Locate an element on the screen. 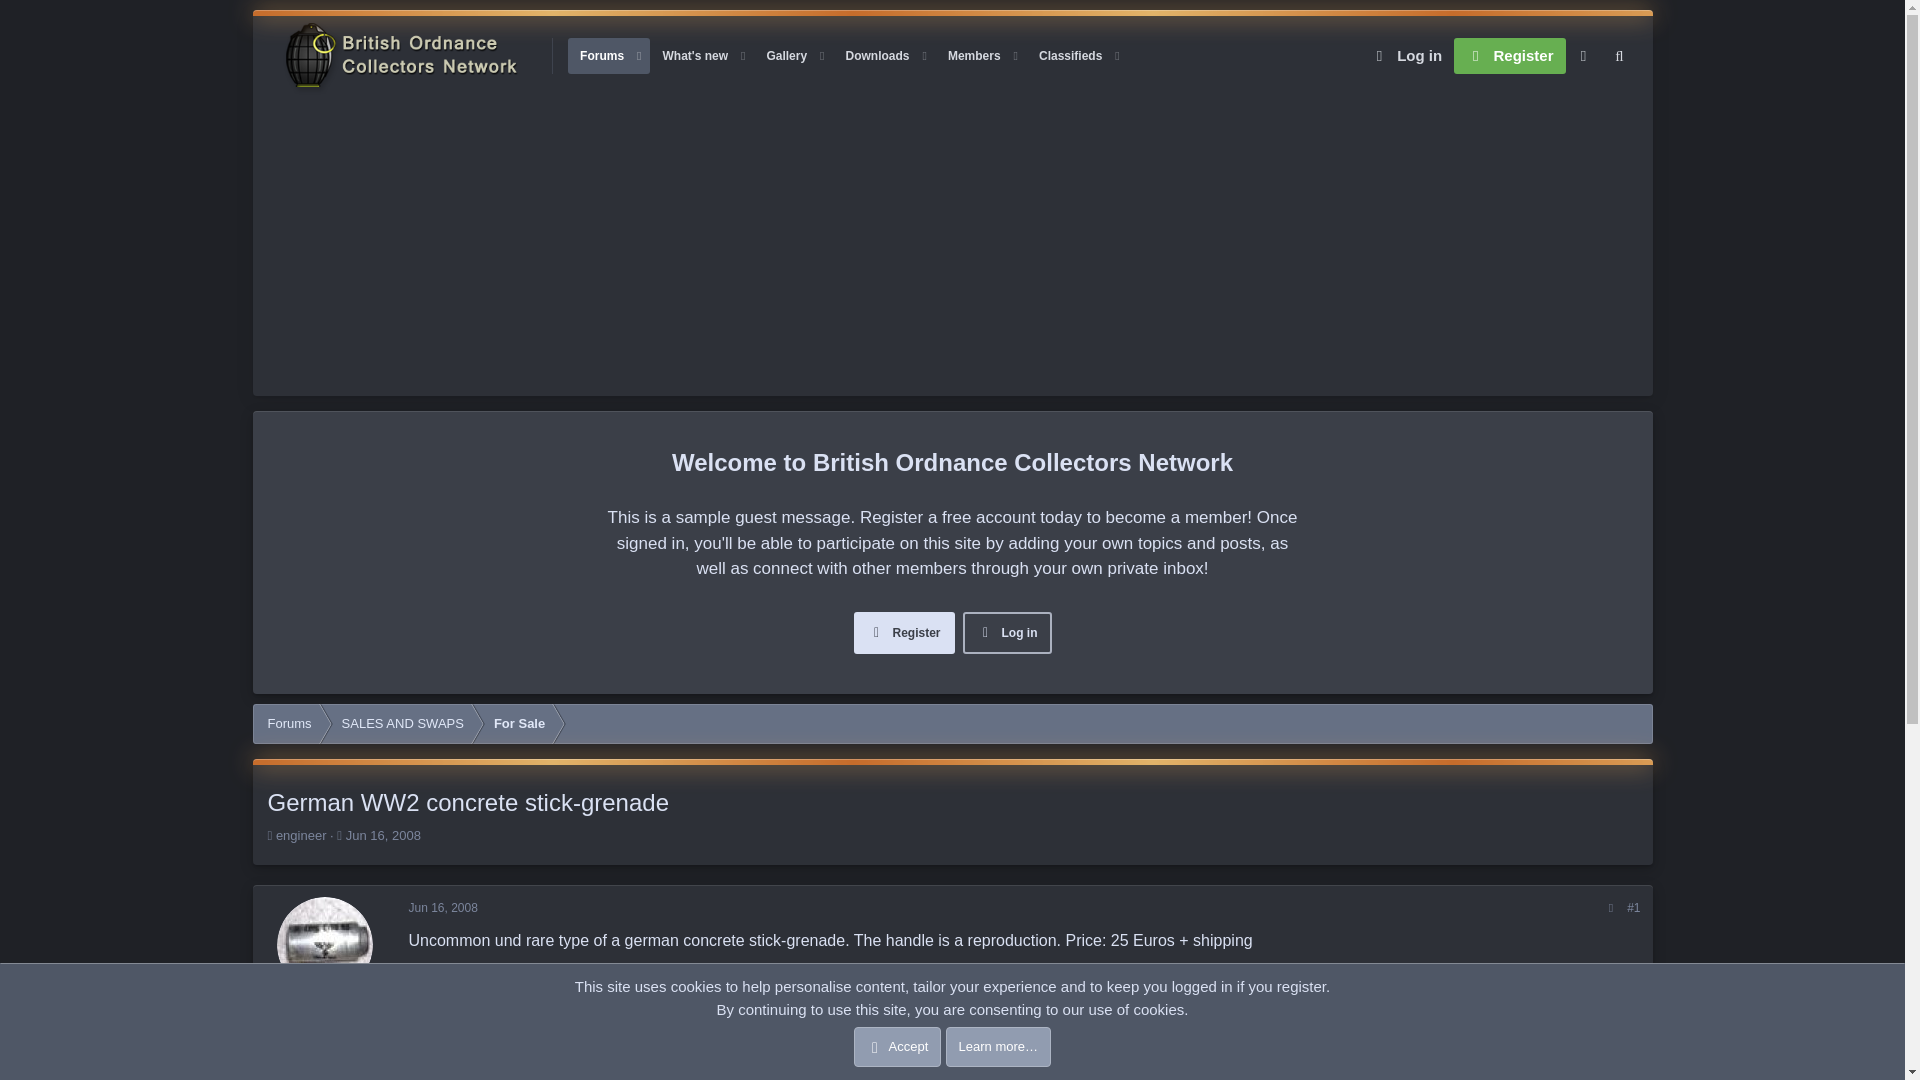  What's new is located at coordinates (382, 836).